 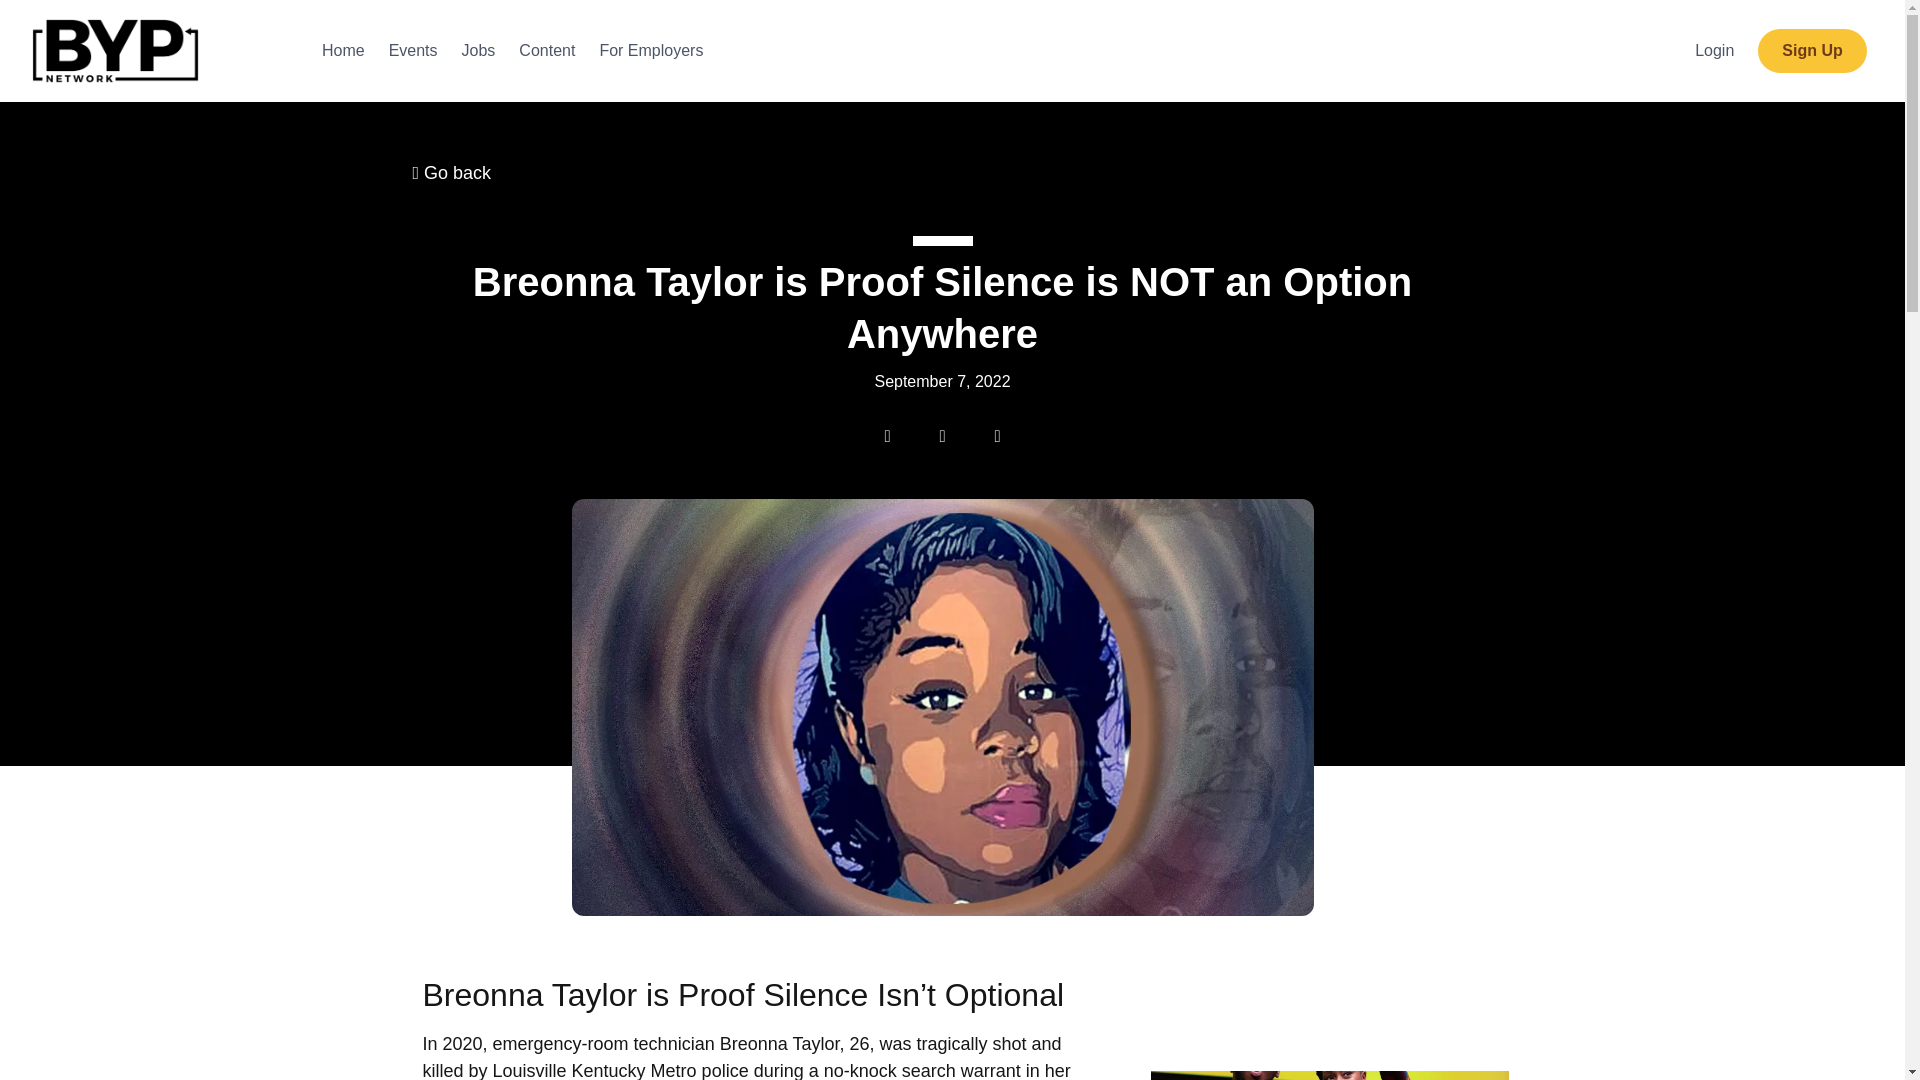 I want to click on Sign Up, so click(x=1812, y=51).